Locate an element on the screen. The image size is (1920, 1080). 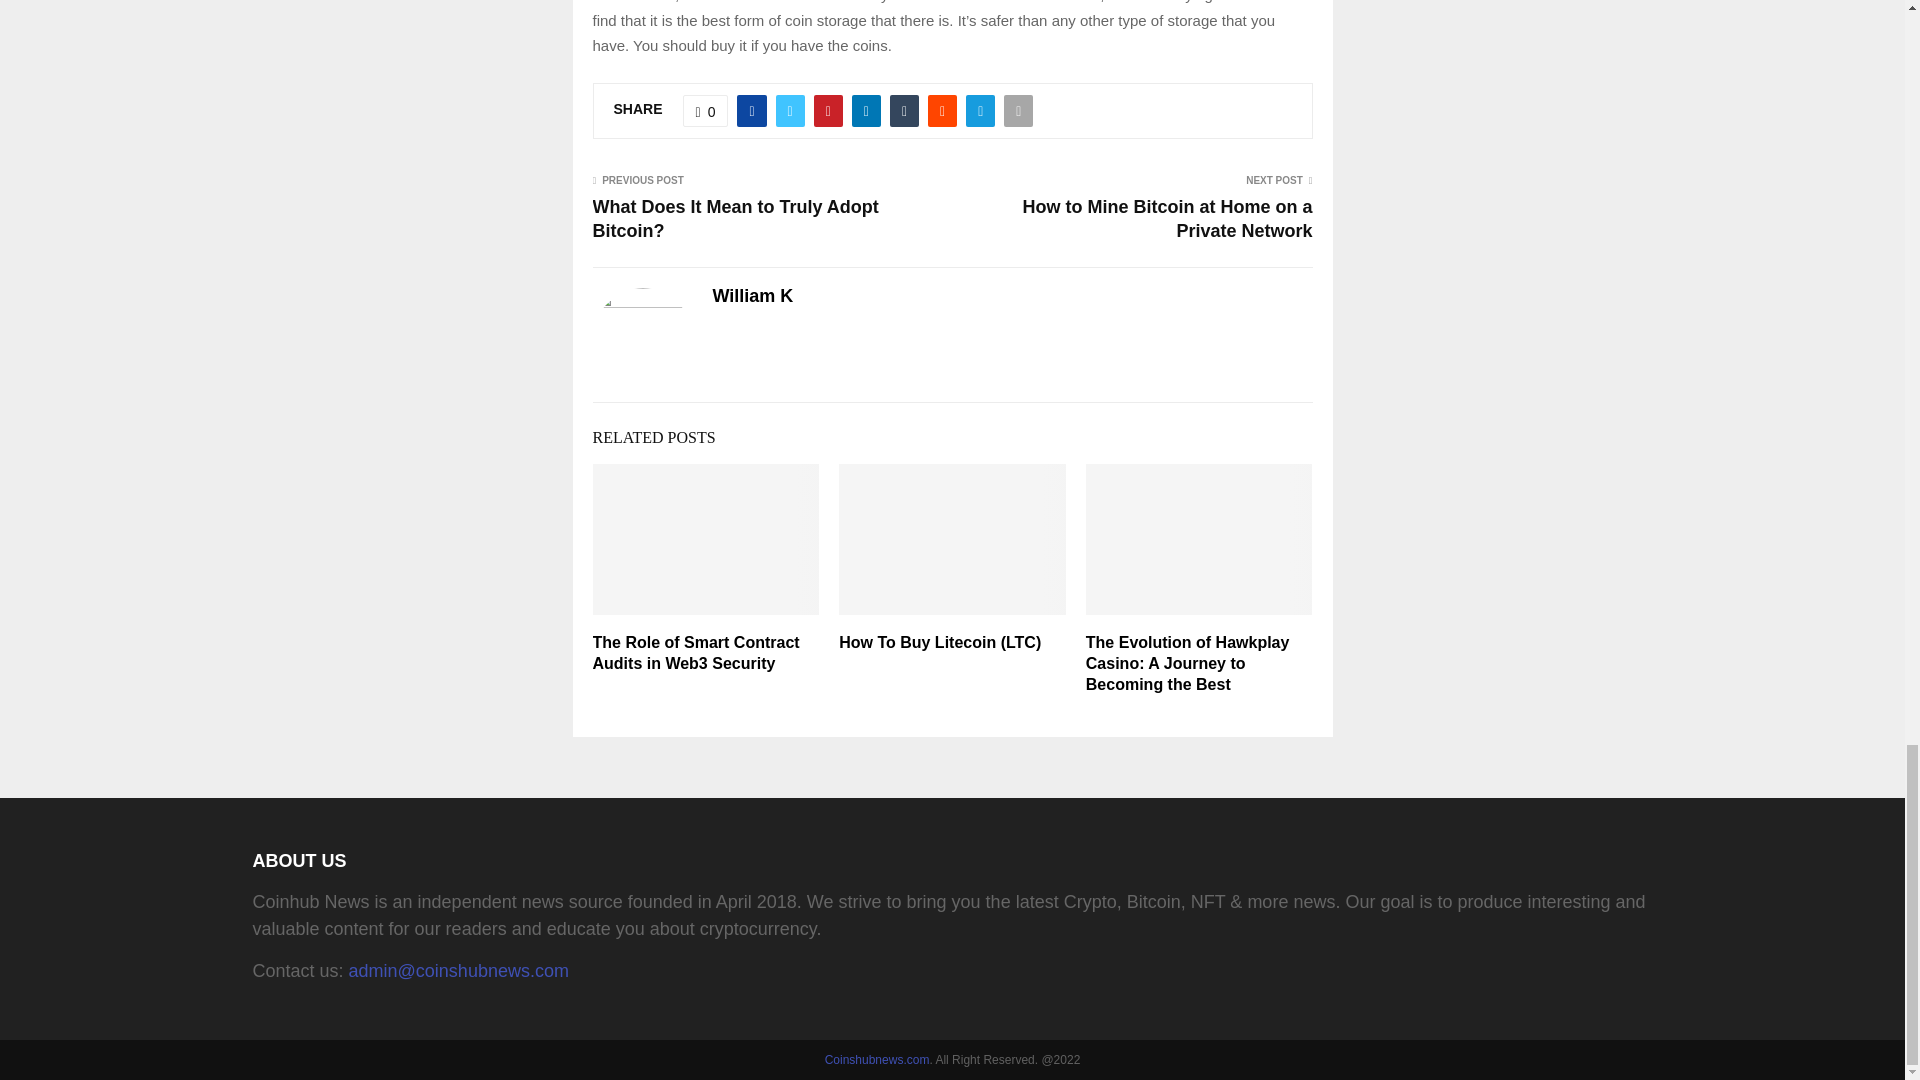
Like is located at coordinates (706, 111).